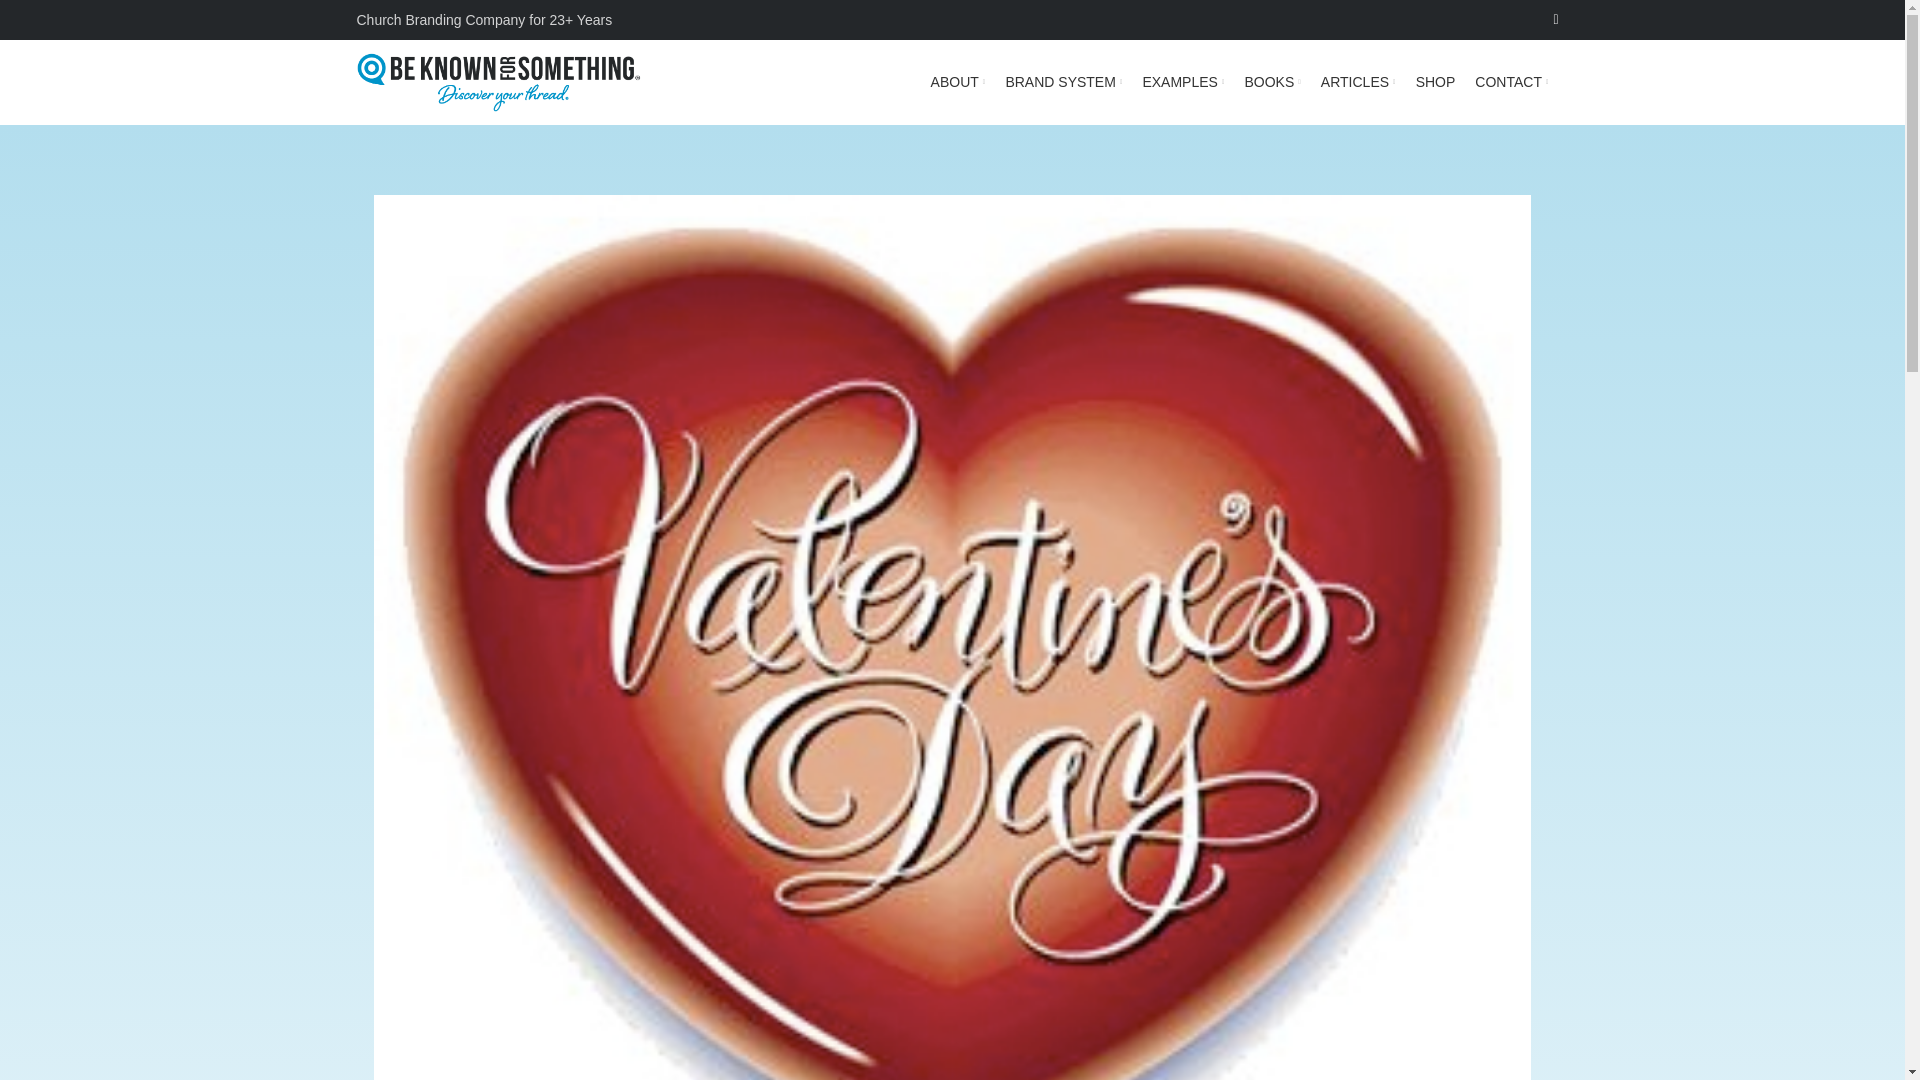 The image size is (1920, 1080). Describe the element at coordinates (1510, 81) in the screenshot. I see `CONTACT` at that location.